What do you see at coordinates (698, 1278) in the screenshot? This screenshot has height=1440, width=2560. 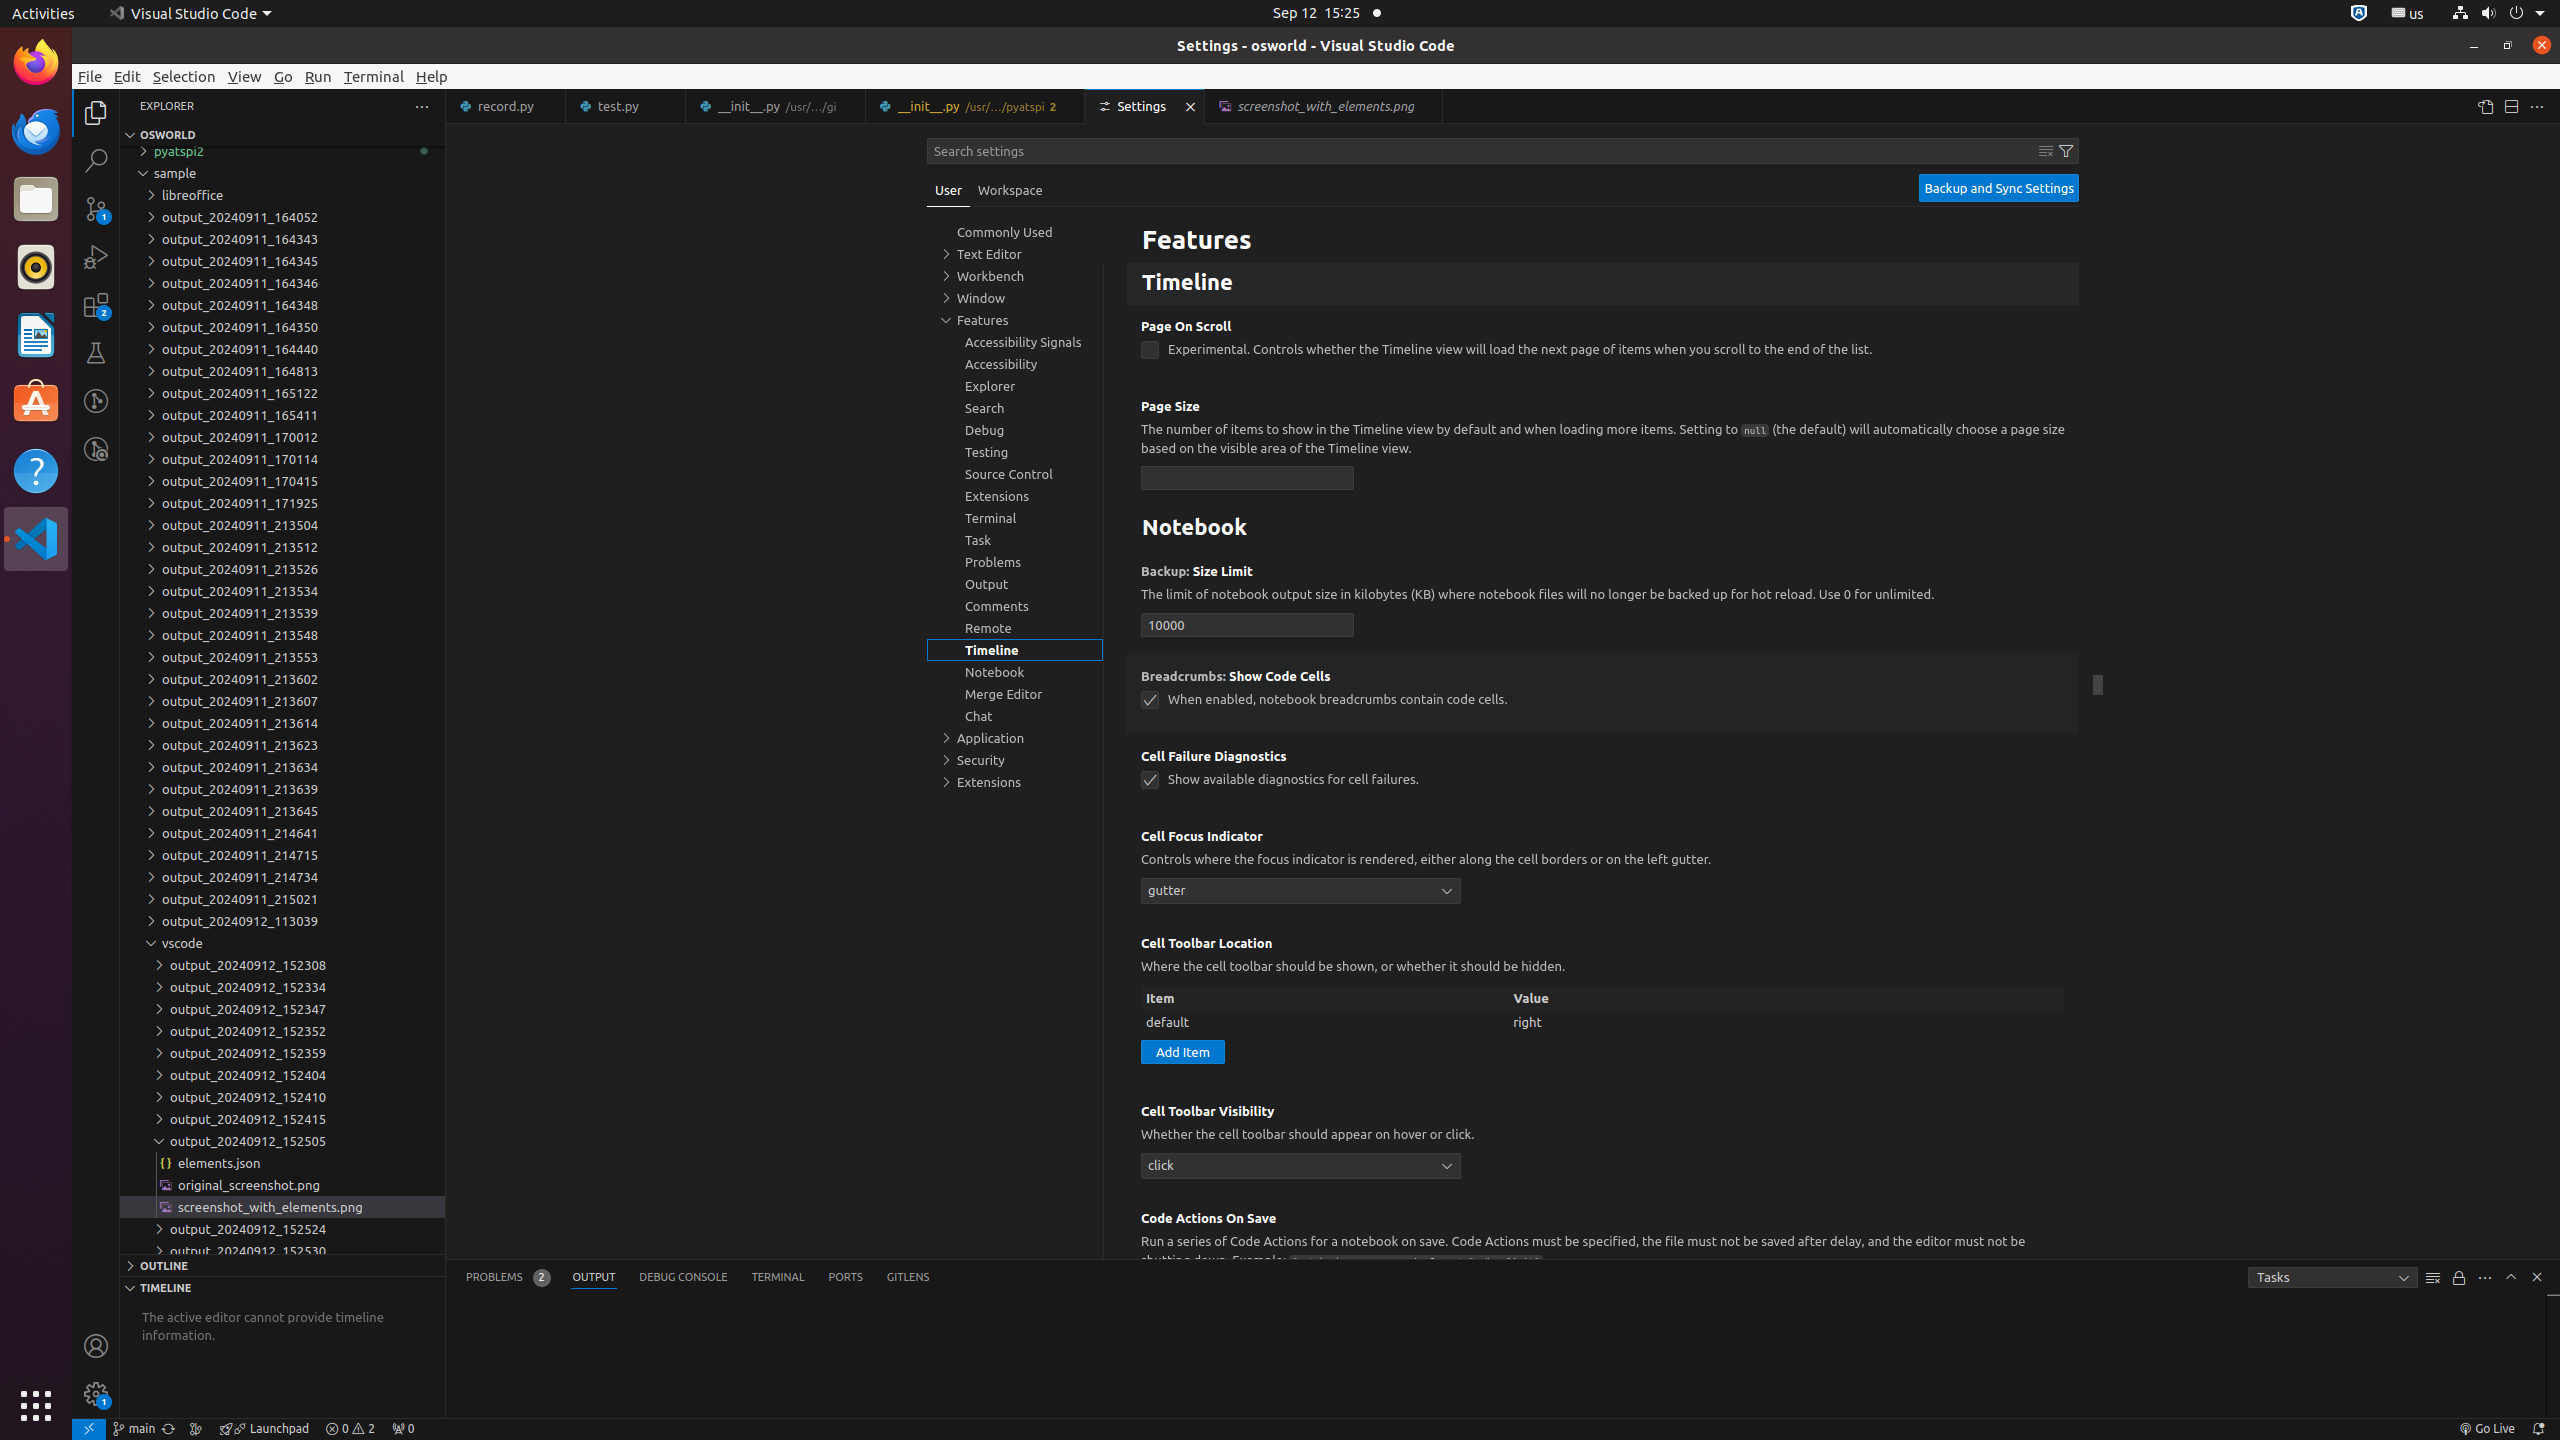 I see `Active View Switcher` at bounding box center [698, 1278].